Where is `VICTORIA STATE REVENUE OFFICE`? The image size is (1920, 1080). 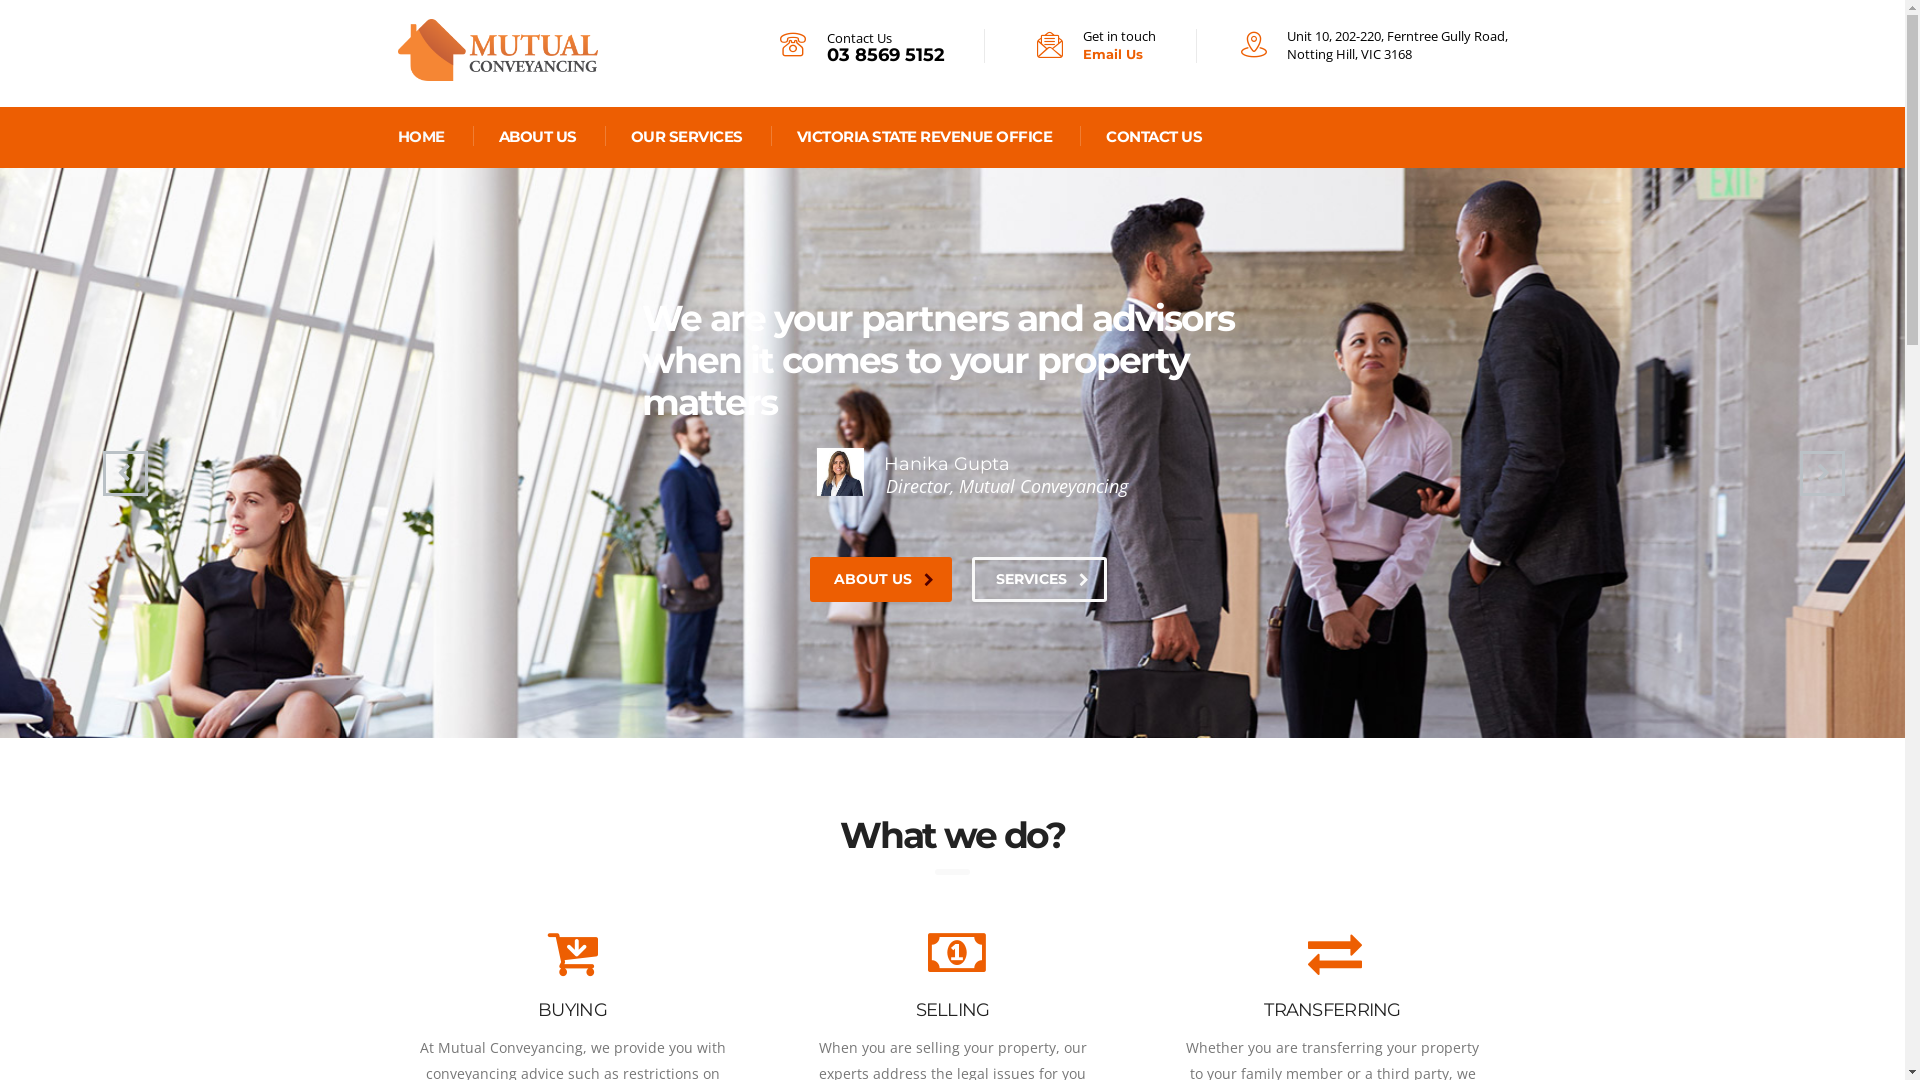 VICTORIA STATE REVENUE OFFICE is located at coordinates (925, 138).